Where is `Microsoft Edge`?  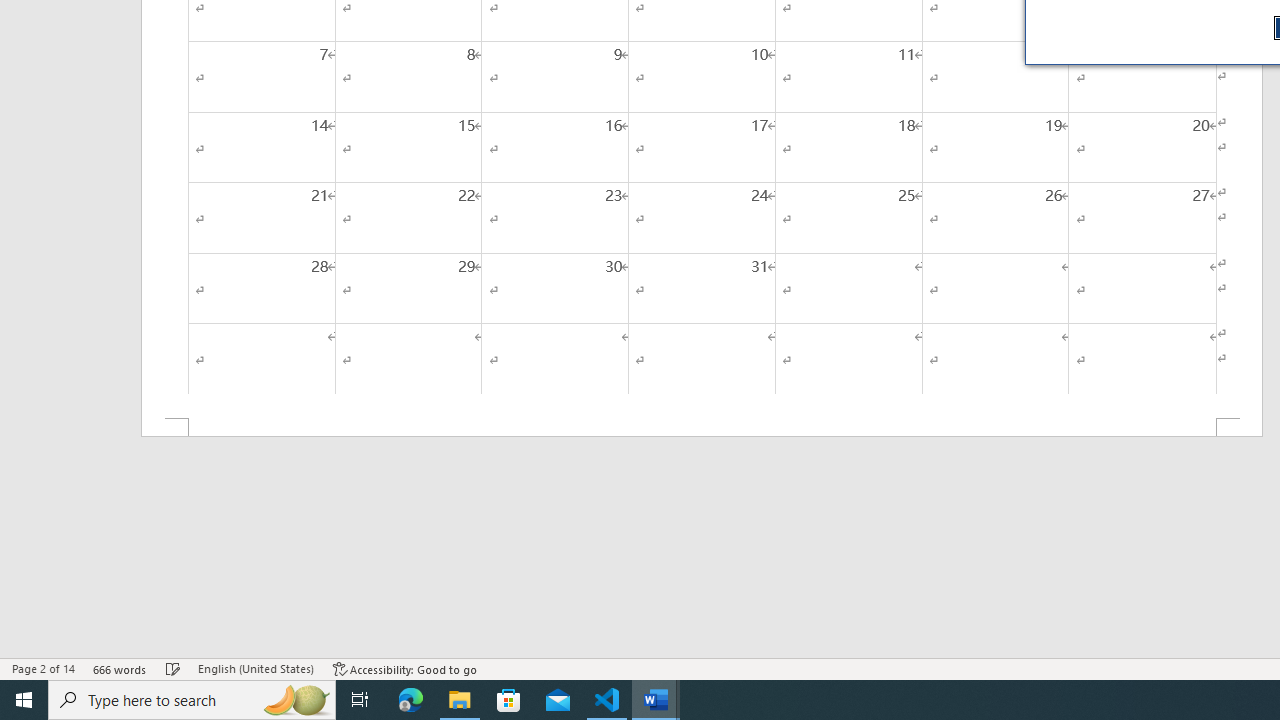
Microsoft Edge is located at coordinates (411, 700).